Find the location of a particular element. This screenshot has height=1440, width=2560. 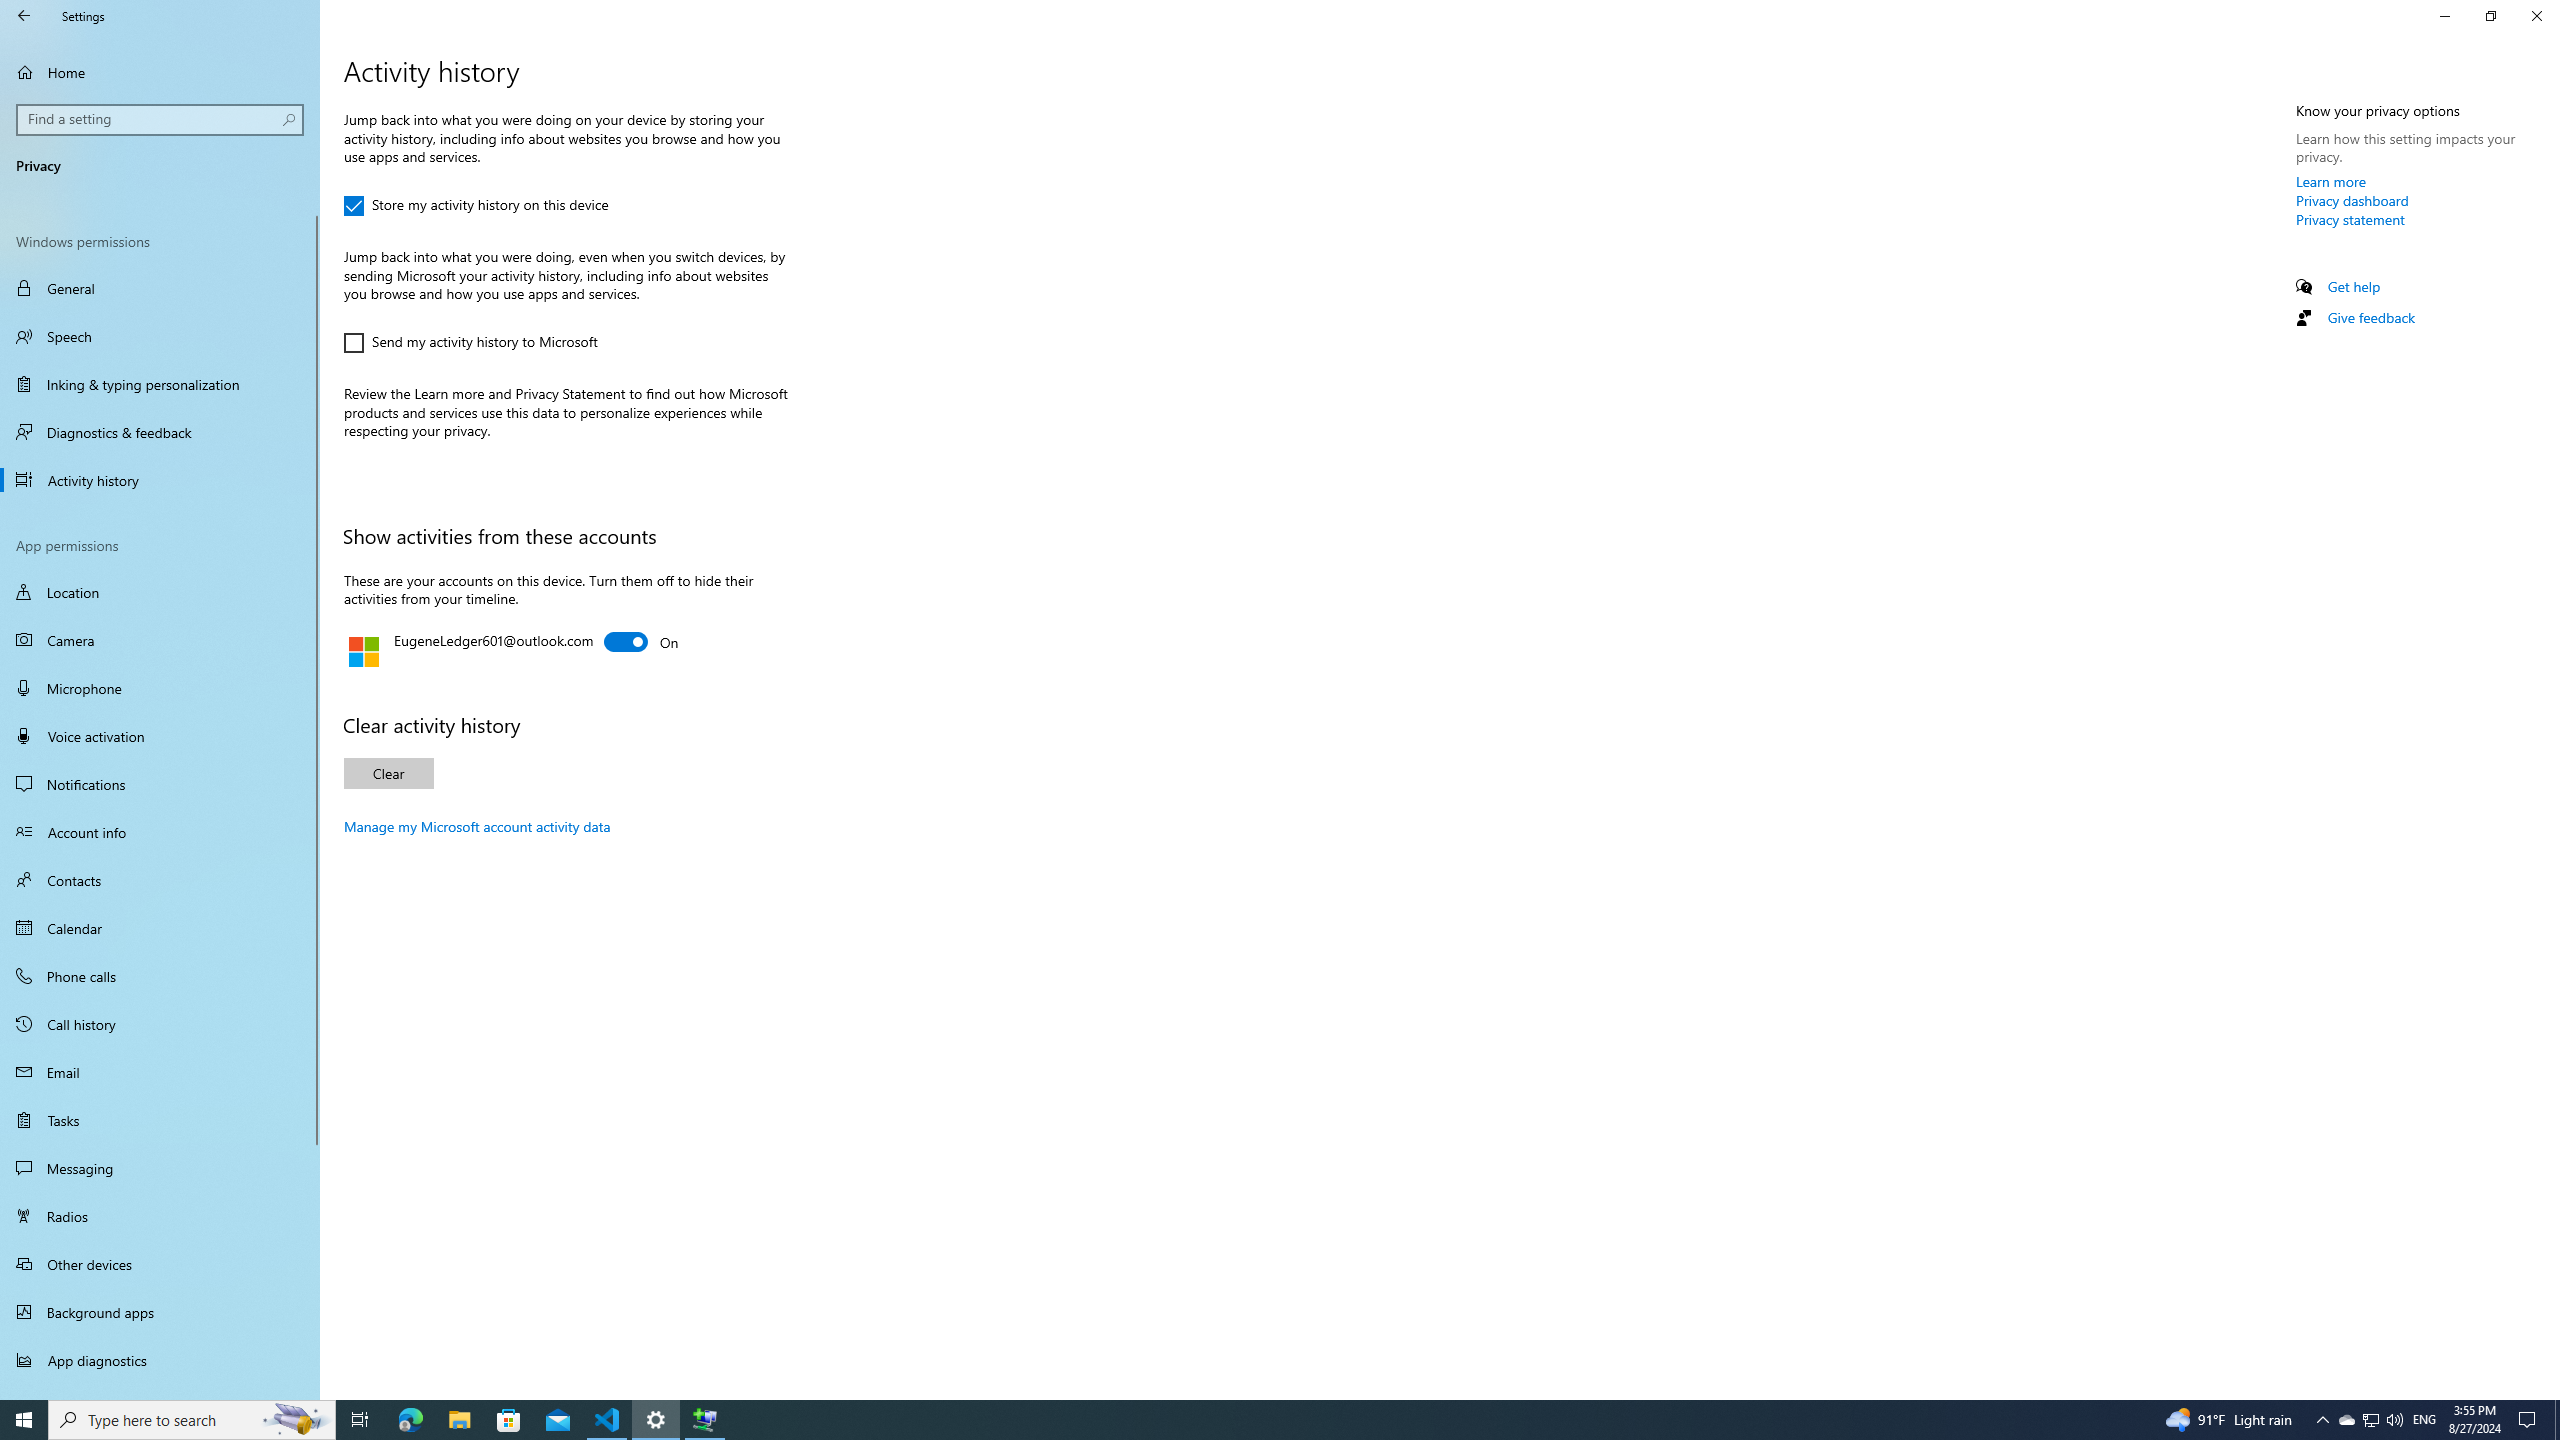

Inking & typing personalization is located at coordinates (160, 384).